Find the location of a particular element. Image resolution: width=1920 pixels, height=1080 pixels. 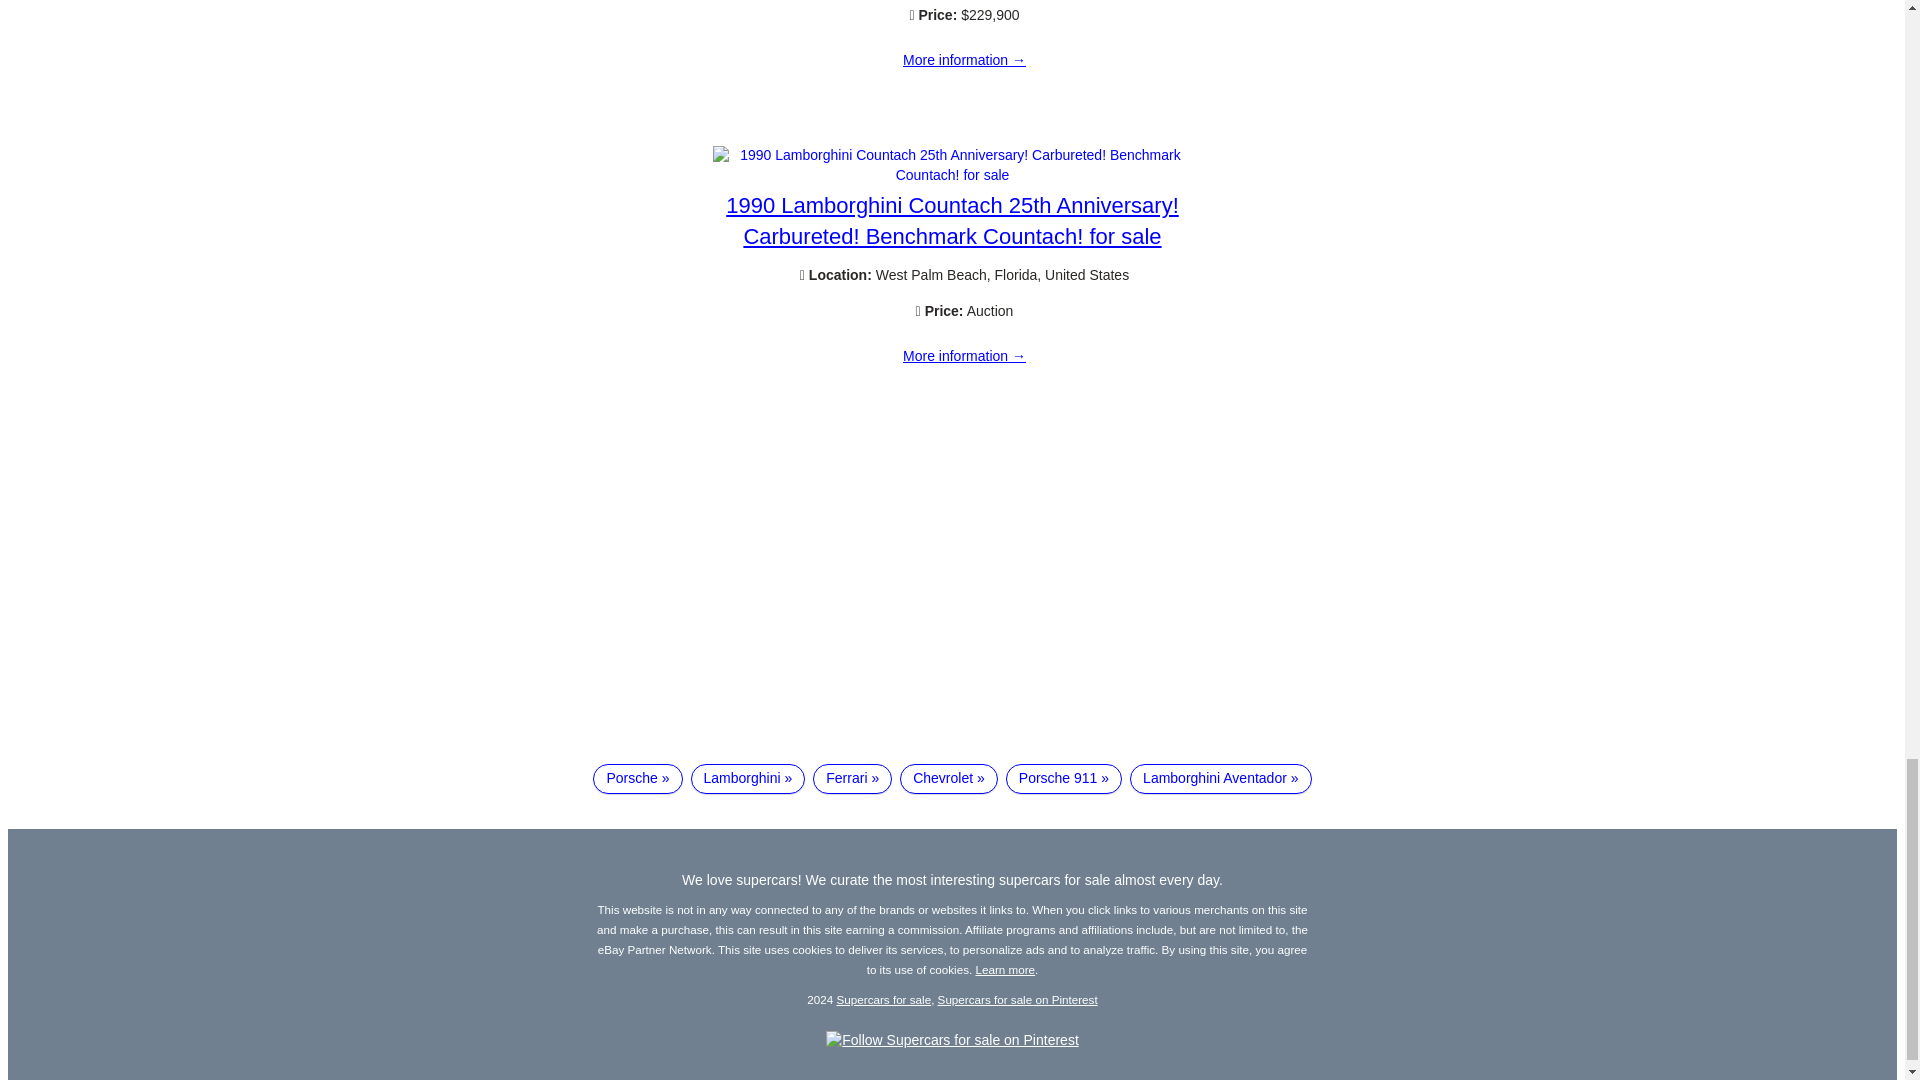

Lamborghini Aventador is located at coordinates (1220, 778).